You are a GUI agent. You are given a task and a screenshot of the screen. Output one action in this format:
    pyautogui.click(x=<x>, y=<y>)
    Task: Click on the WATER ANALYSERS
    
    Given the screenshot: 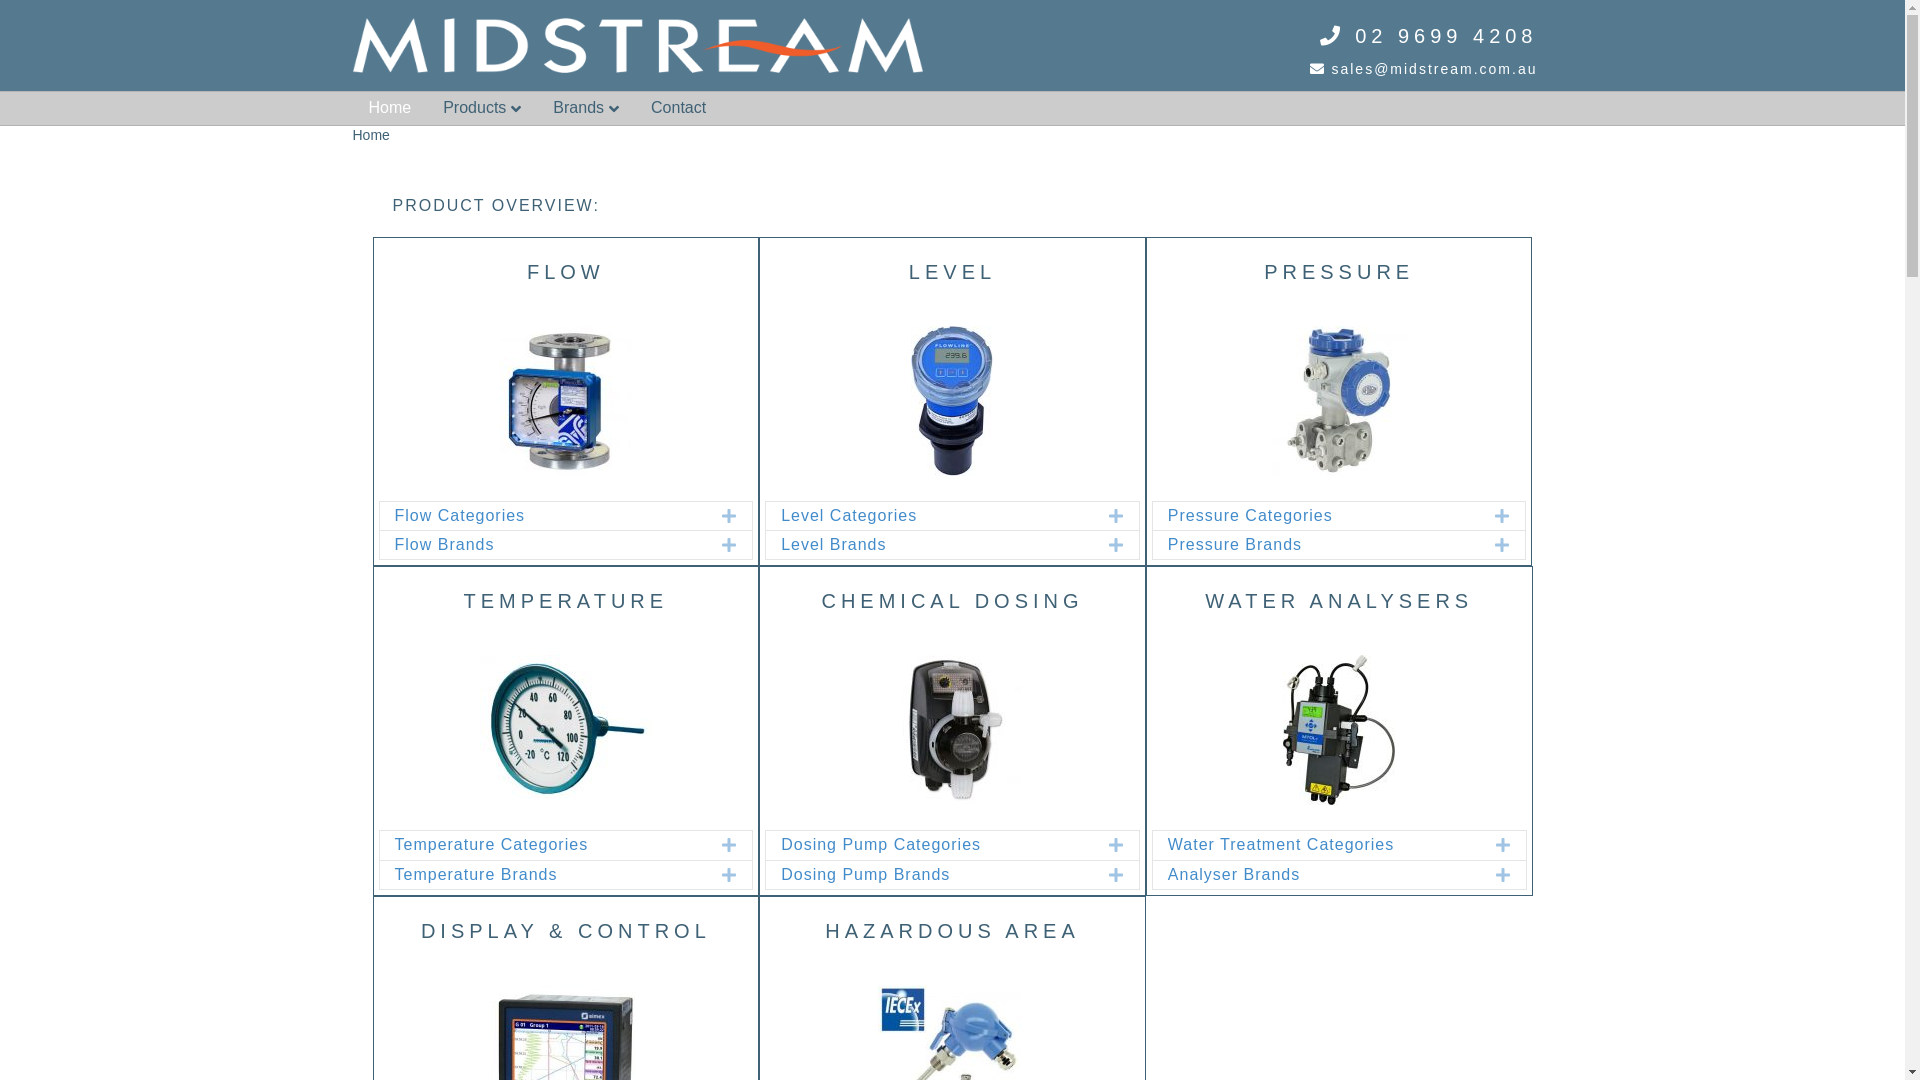 What is the action you would take?
    pyautogui.click(x=1339, y=601)
    